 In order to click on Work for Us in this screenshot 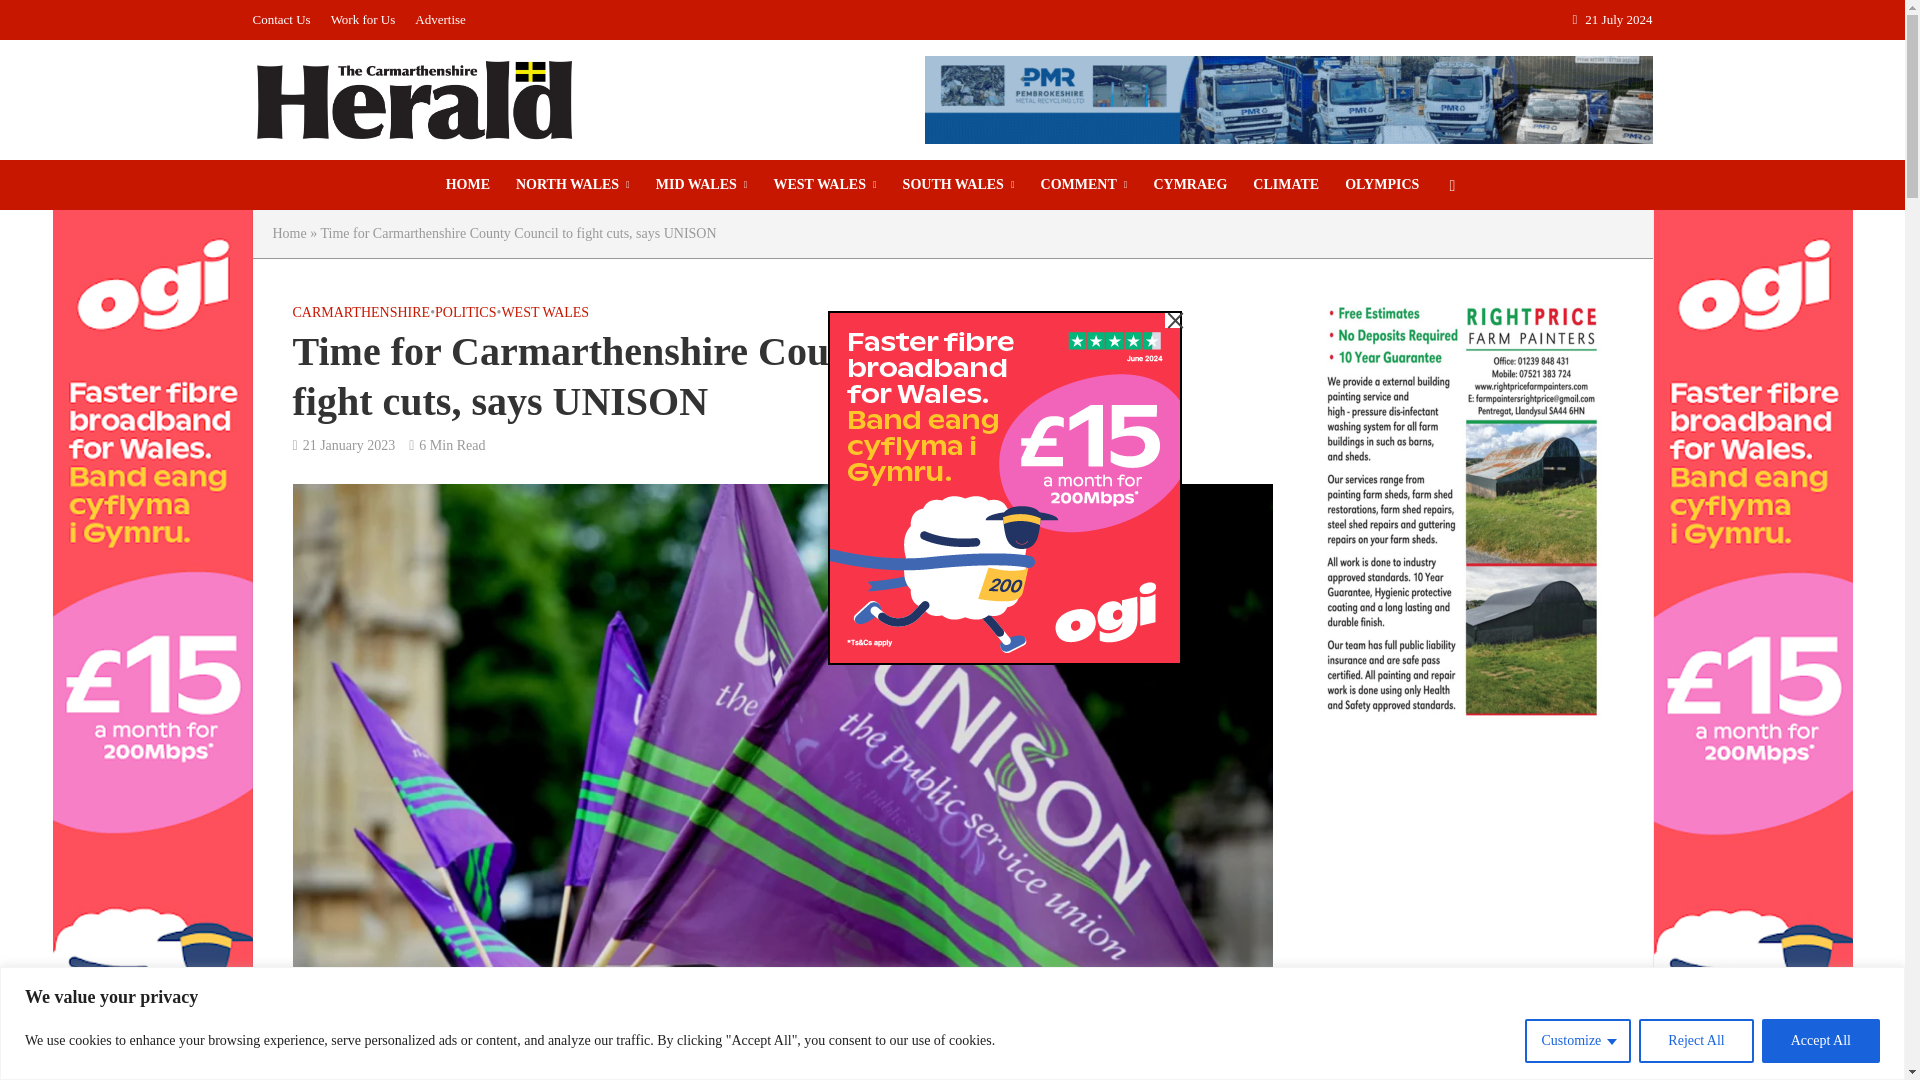, I will do `click(362, 20)`.